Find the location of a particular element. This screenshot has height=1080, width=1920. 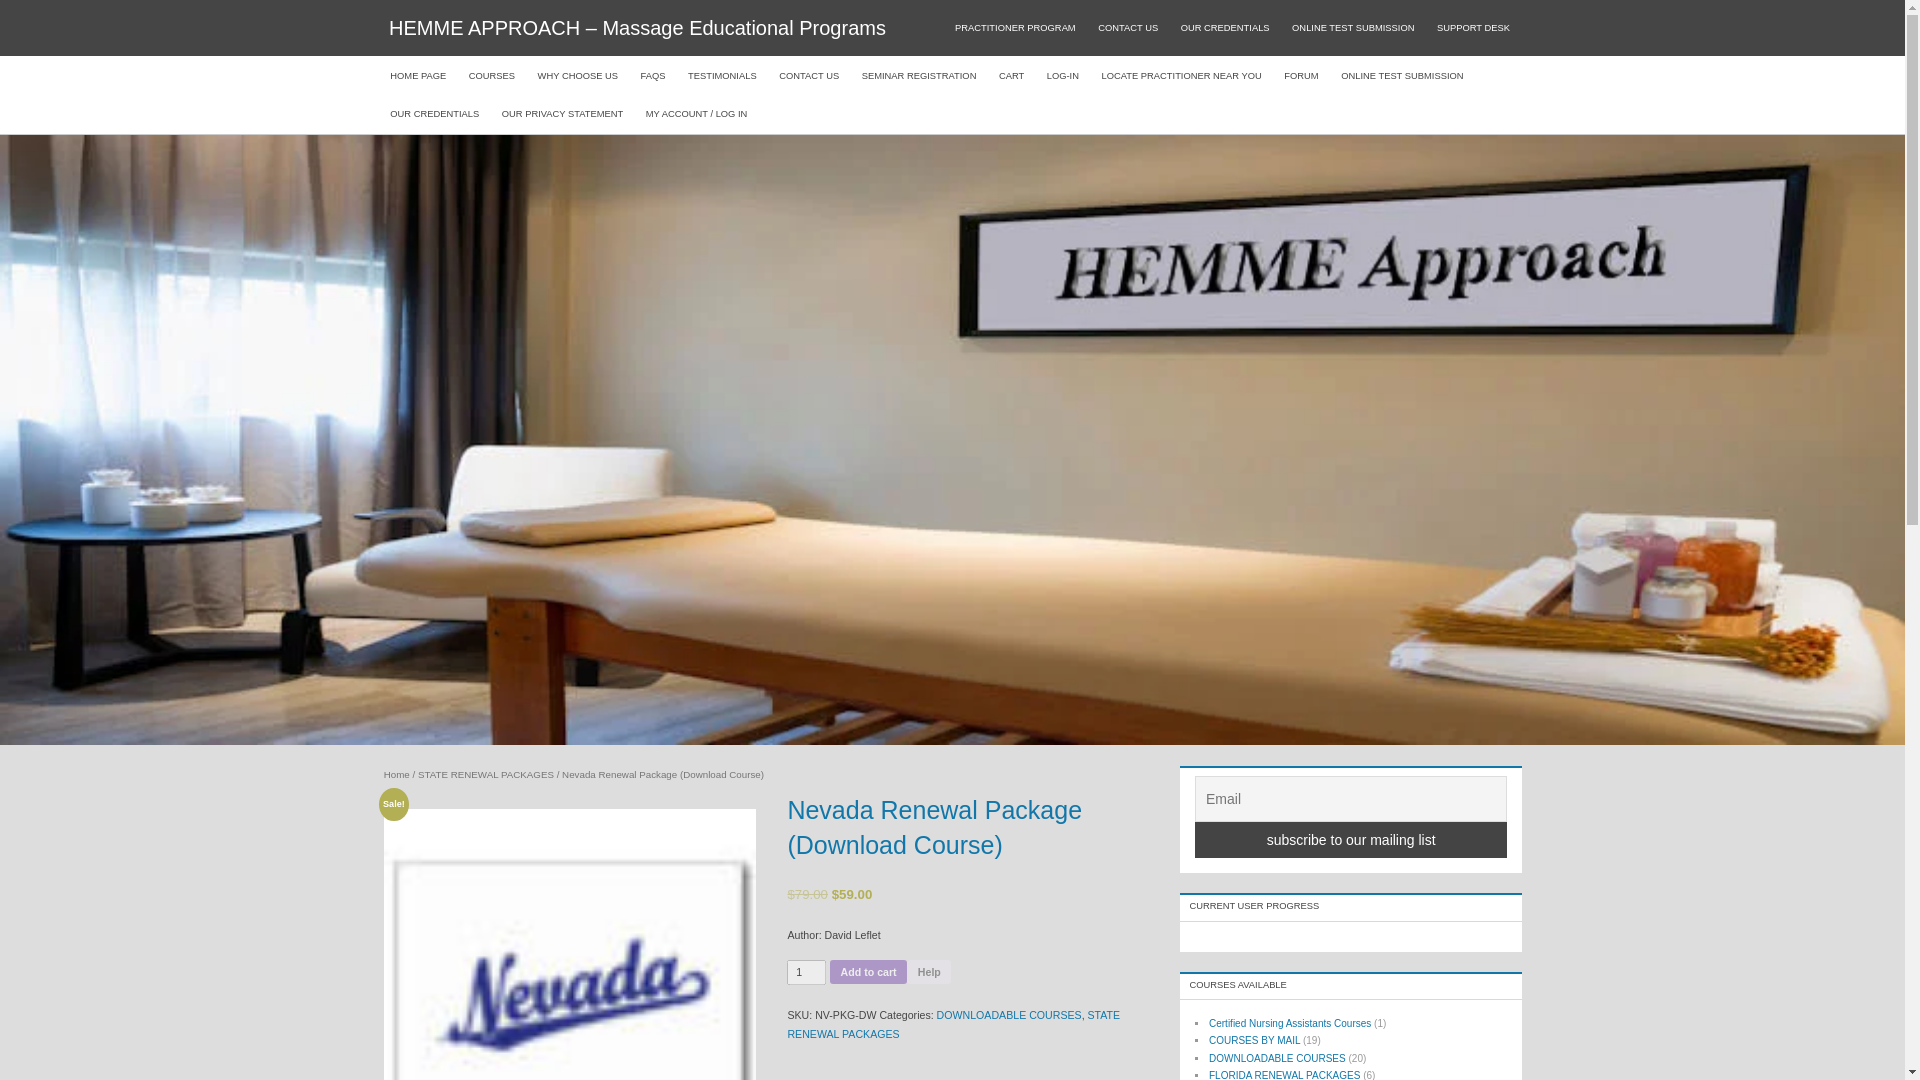

STATE RENEWAL PACKAGES is located at coordinates (486, 774).